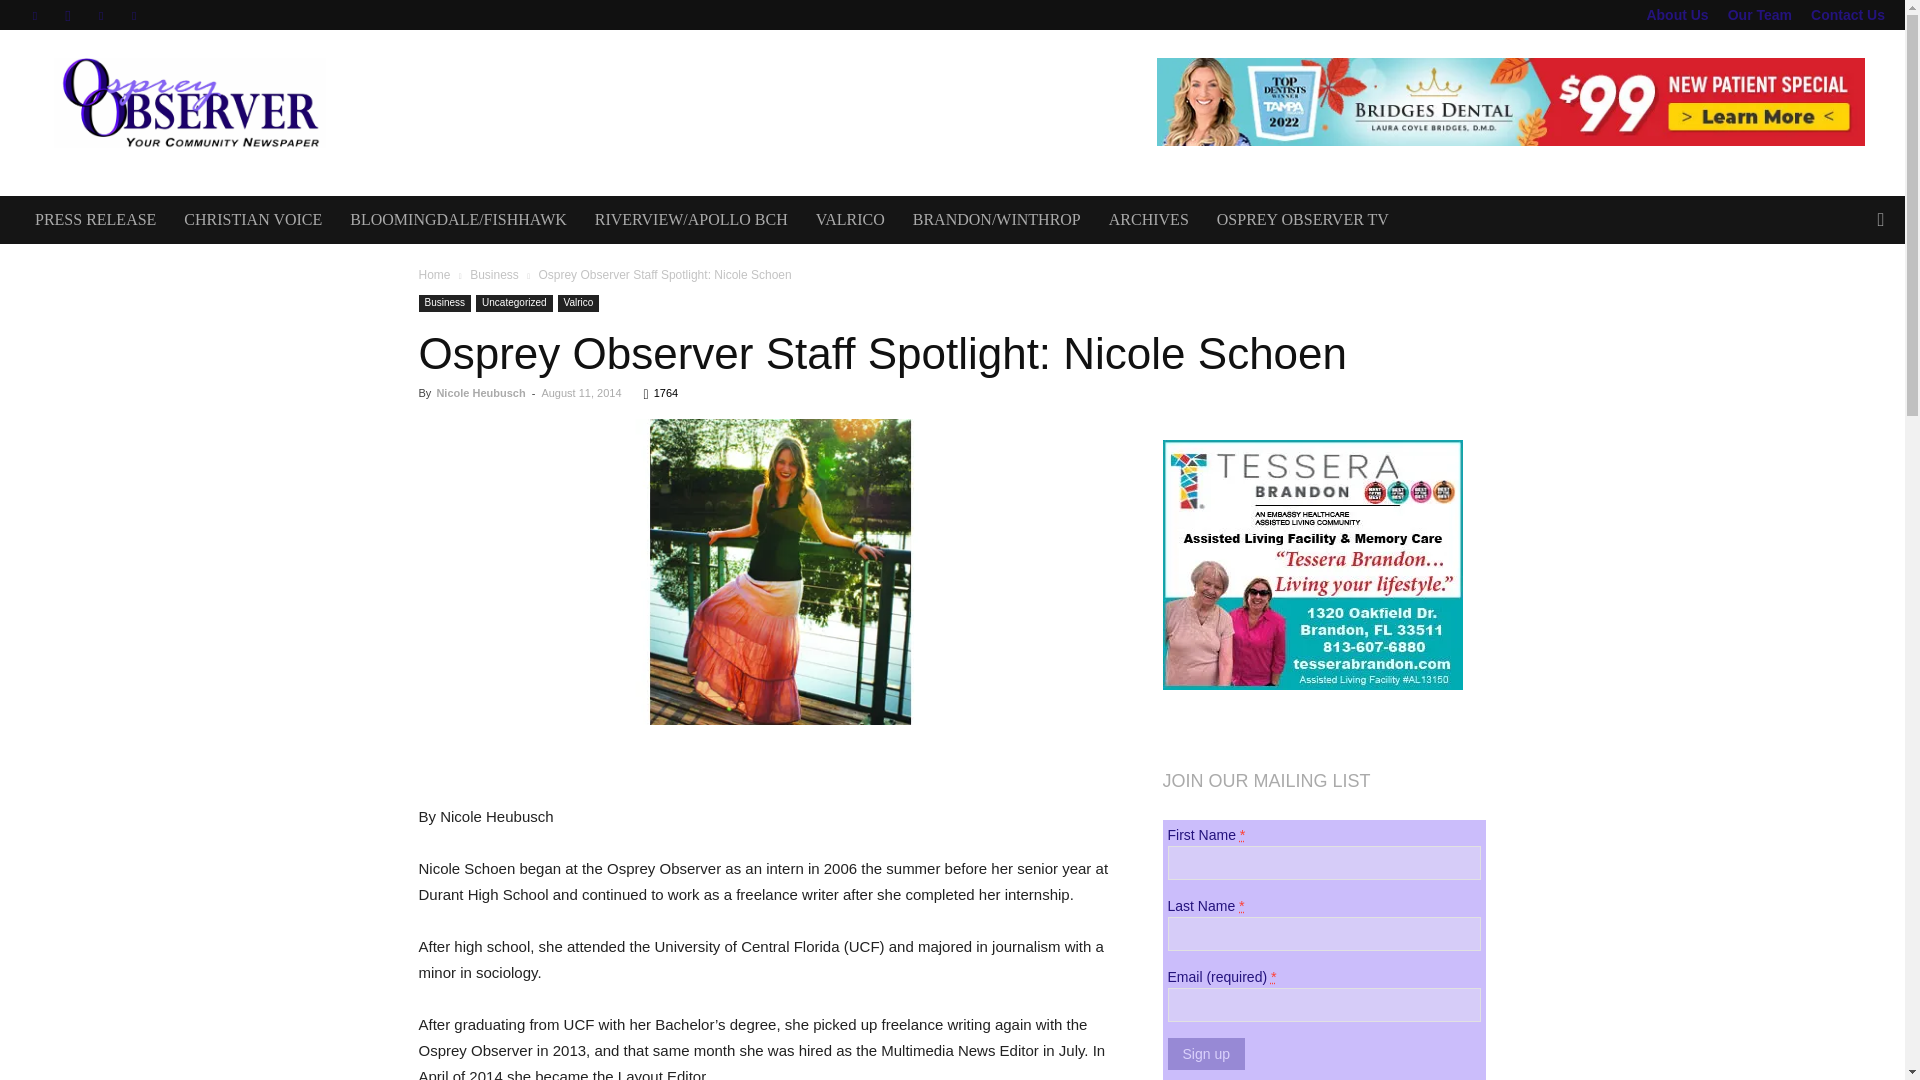 The height and width of the screenshot is (1080, 1920). What do you see at coordinates (34, 15) in the screenshot?
I see `Facebook` at bounding box center [34, 15].